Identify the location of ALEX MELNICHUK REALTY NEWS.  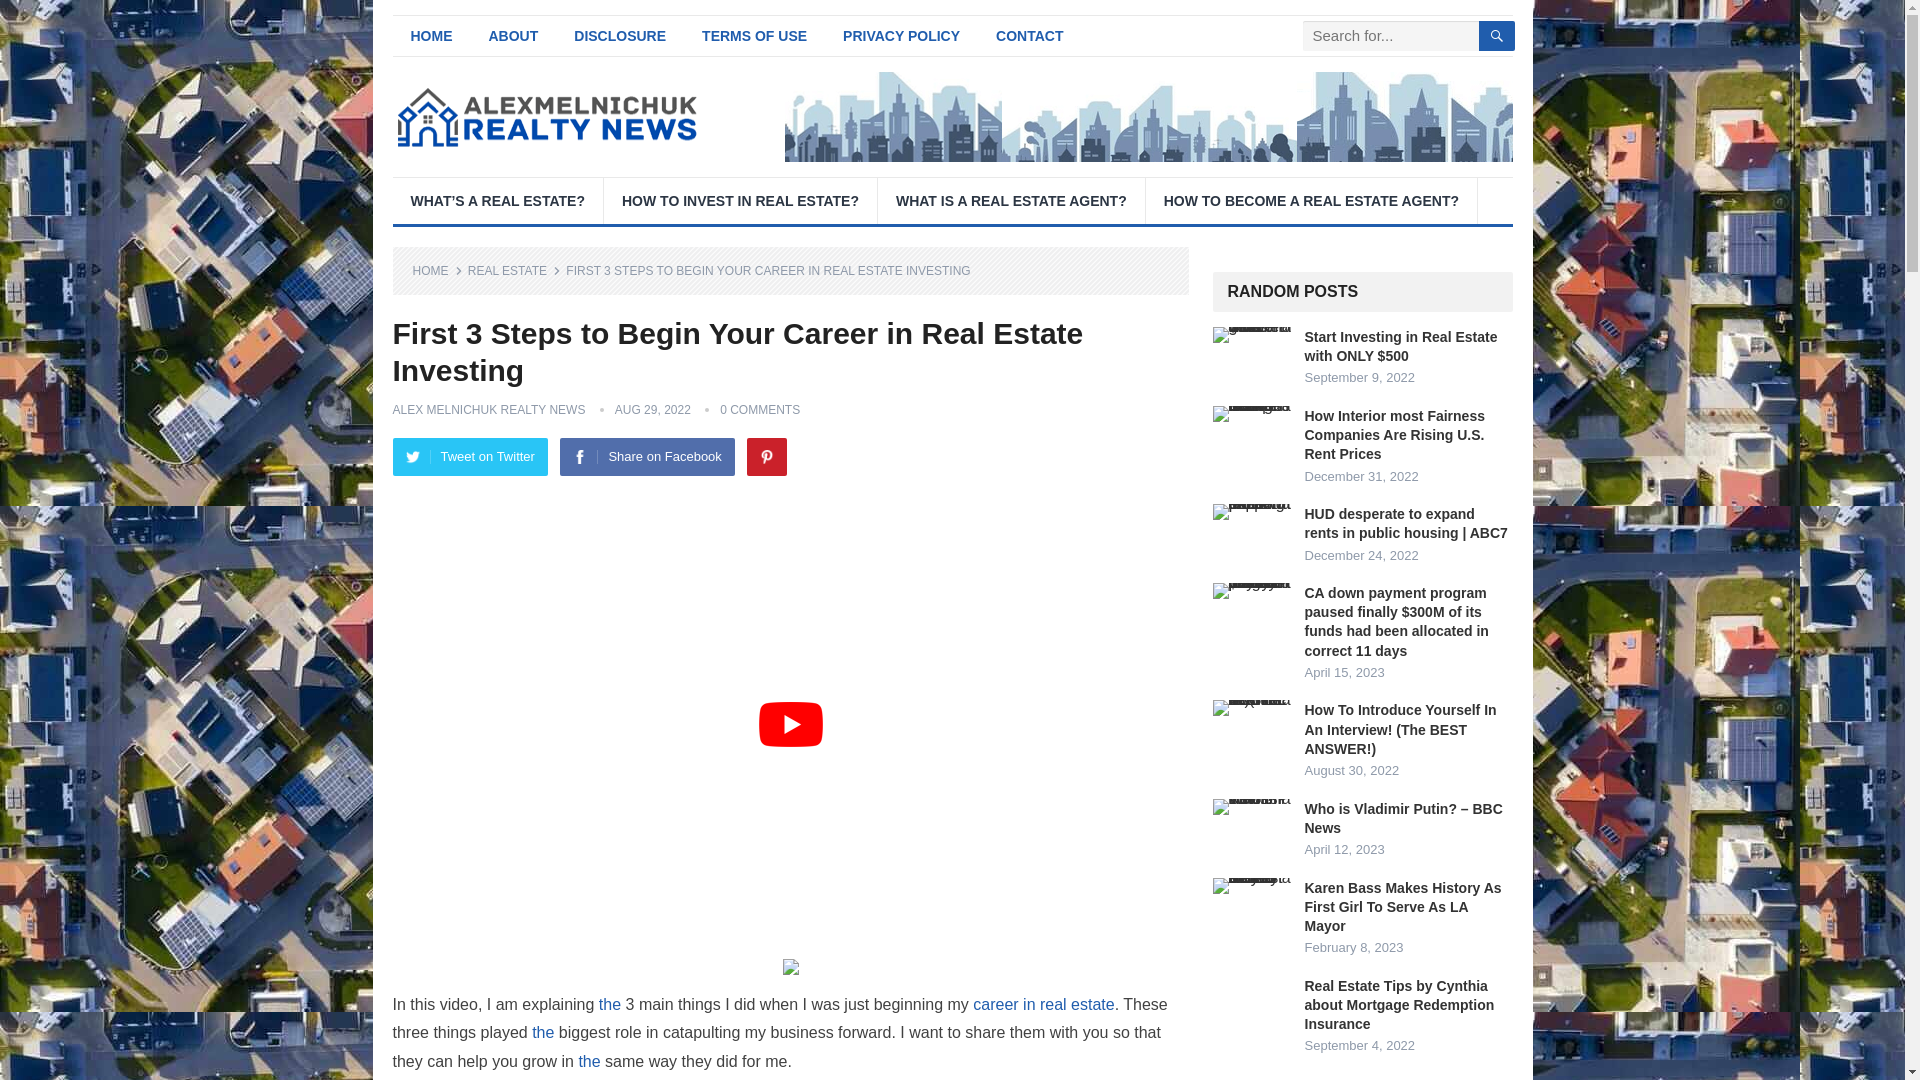
(488, 409).